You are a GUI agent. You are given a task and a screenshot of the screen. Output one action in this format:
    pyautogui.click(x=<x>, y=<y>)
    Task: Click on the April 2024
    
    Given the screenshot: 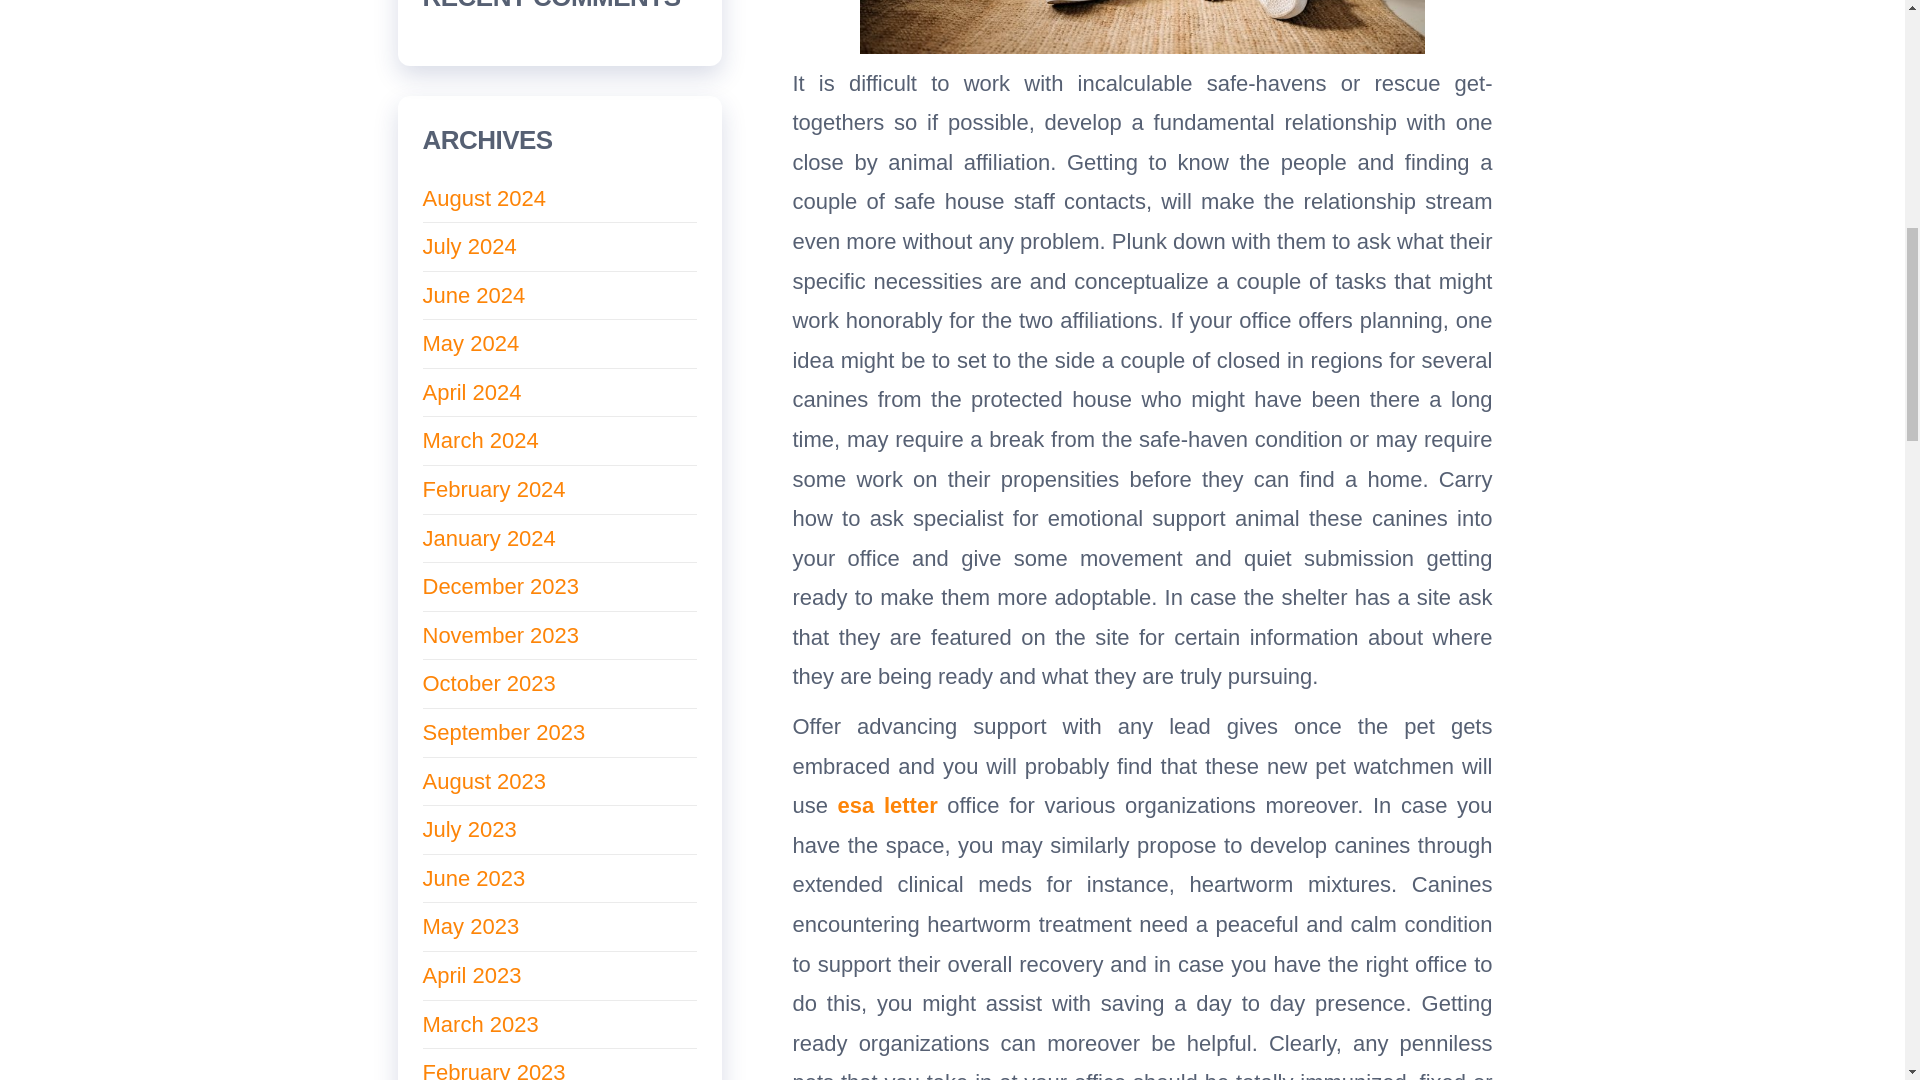 What is the action you would take?
    pyautogui.click(x=471, y=392)
    